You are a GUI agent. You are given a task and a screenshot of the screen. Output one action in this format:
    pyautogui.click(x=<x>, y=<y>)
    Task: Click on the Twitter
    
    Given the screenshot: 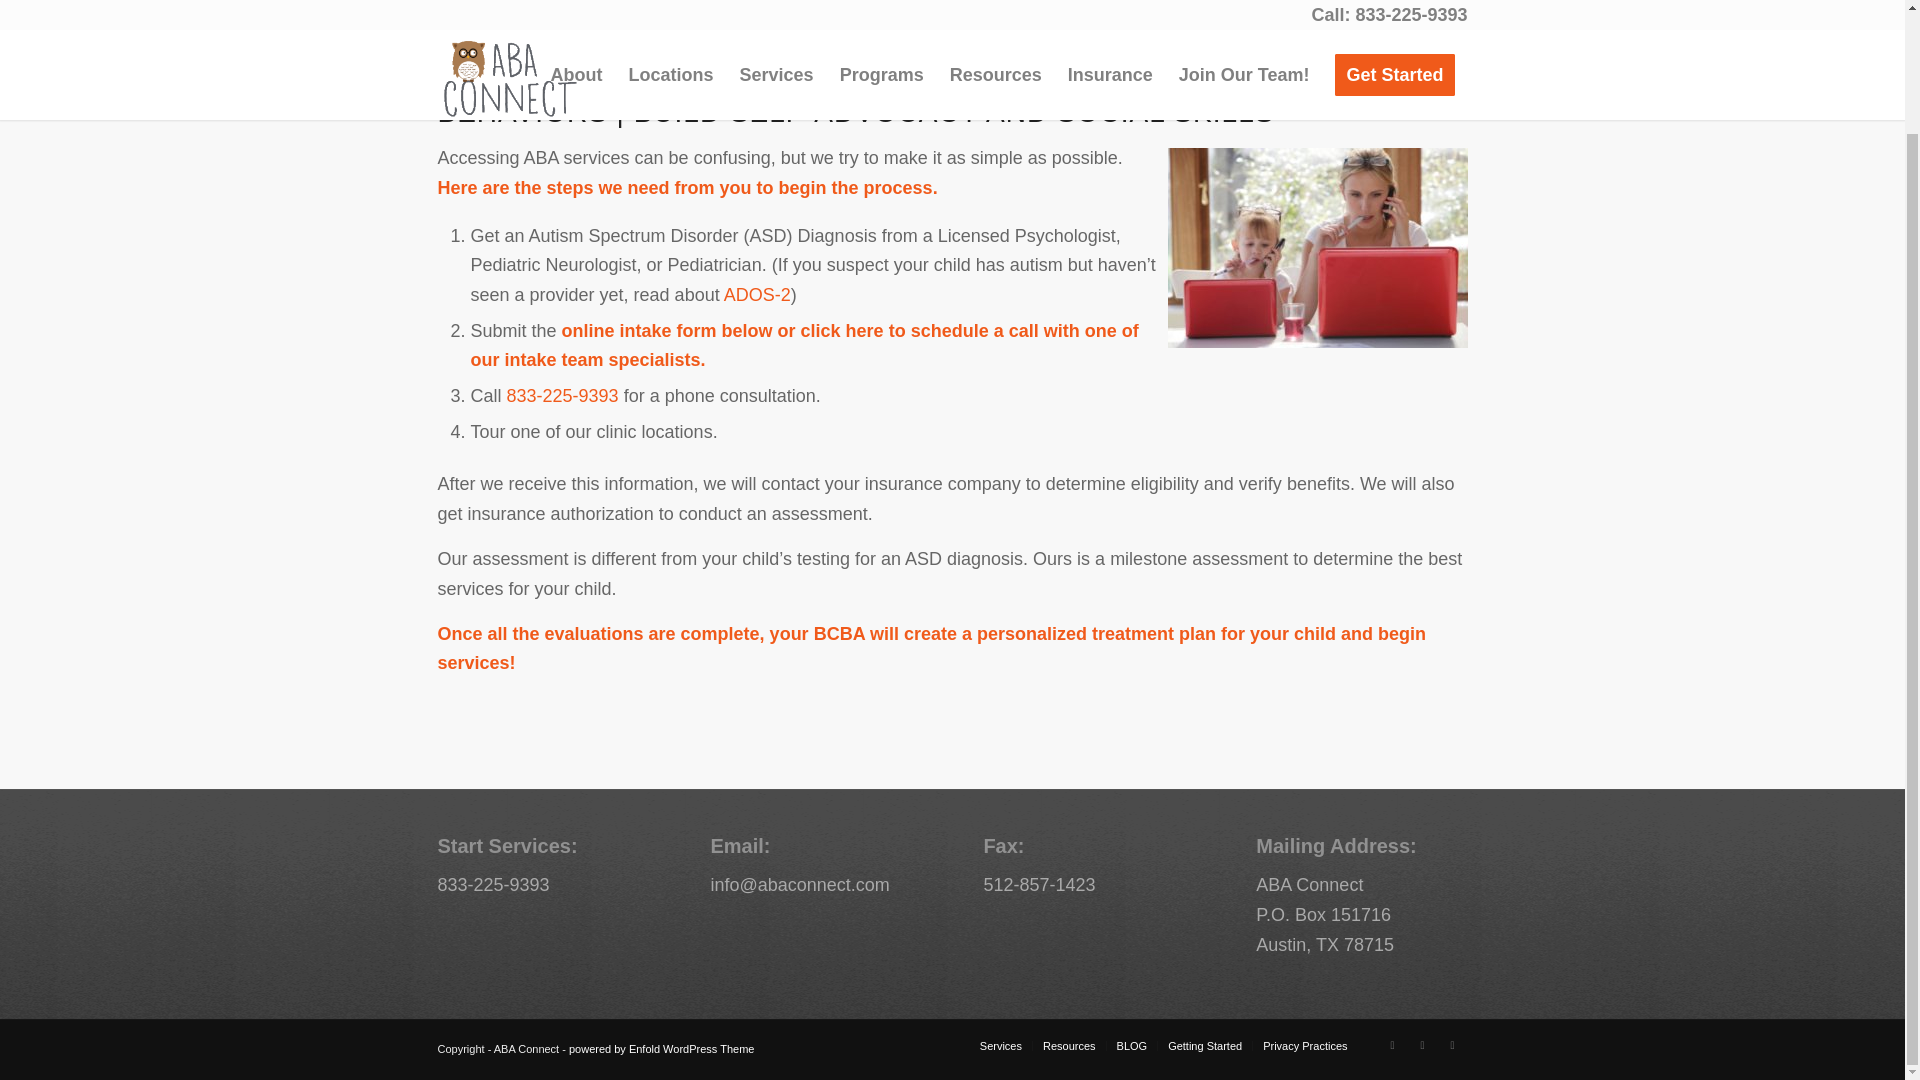 What is the action you would take?
    pyautogui.click(x=1422, y=1044)
    